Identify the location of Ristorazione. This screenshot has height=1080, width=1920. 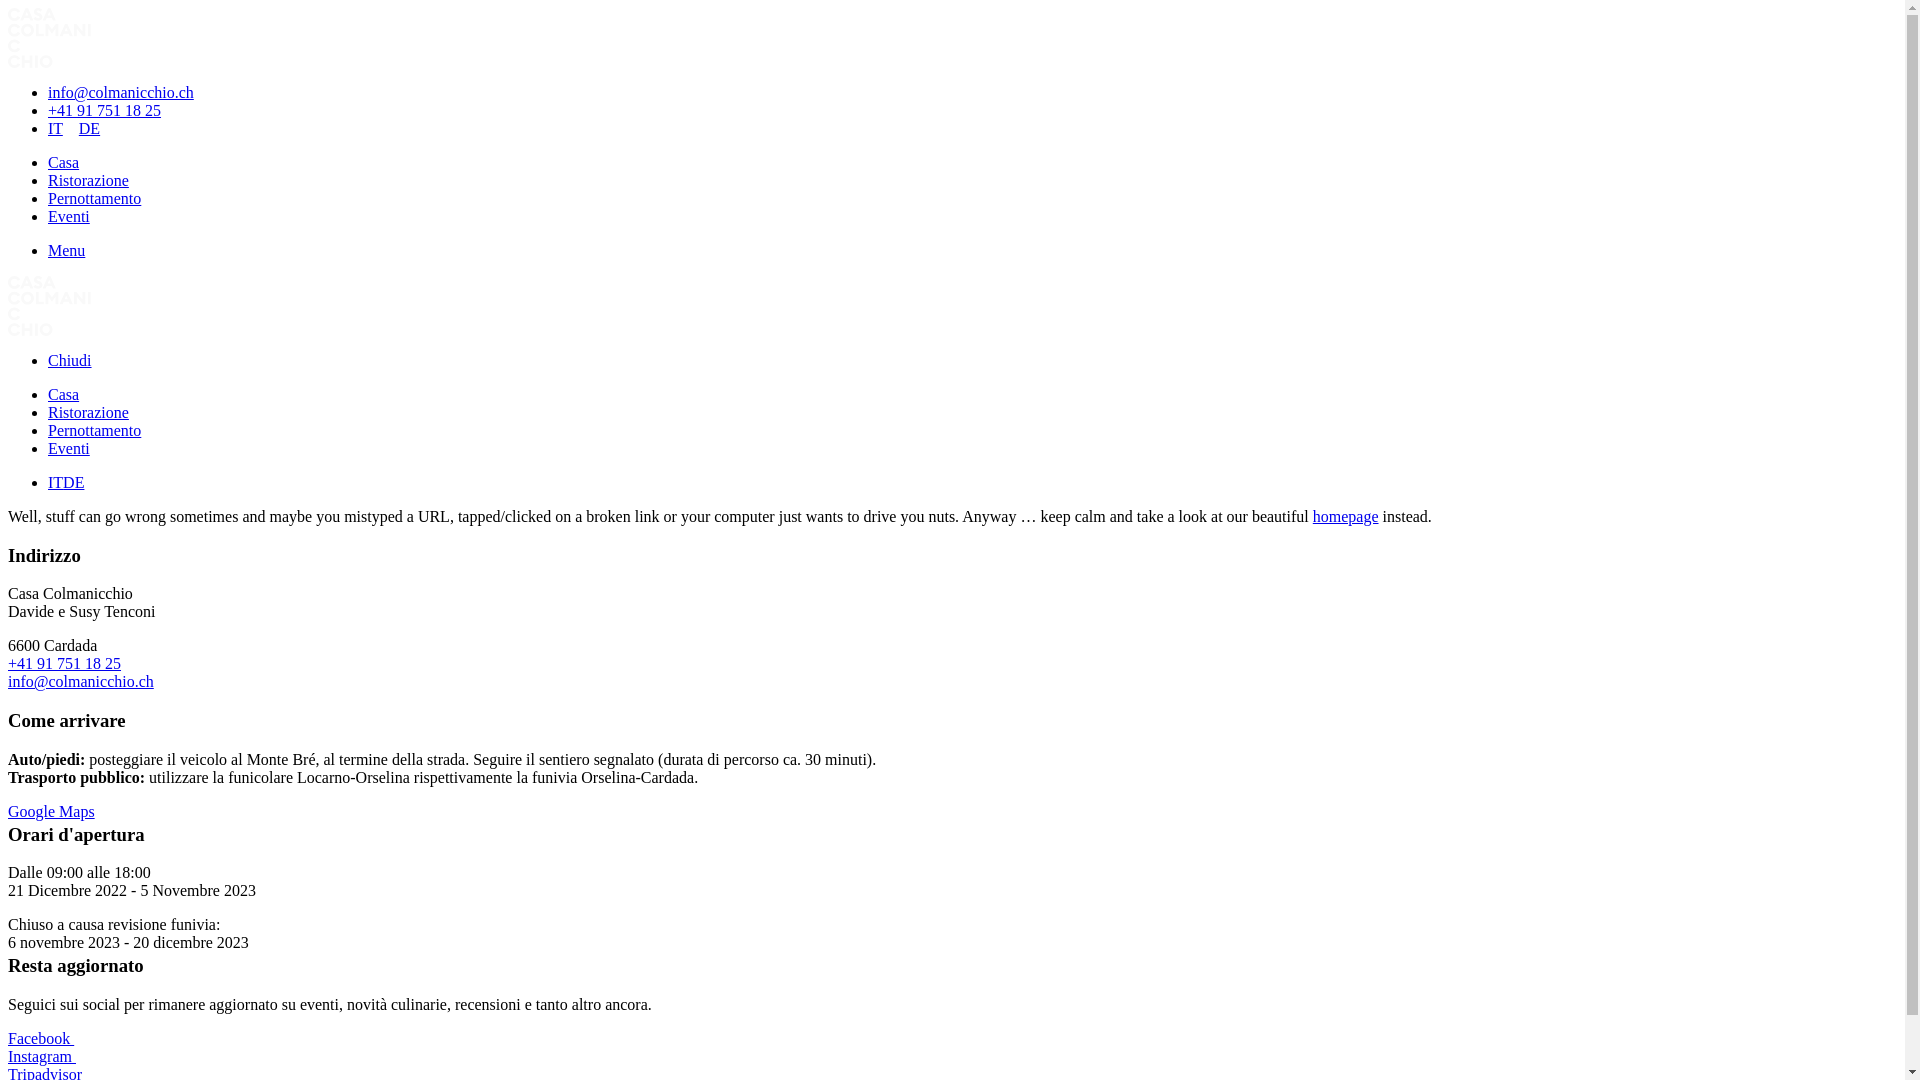
(88, 412).